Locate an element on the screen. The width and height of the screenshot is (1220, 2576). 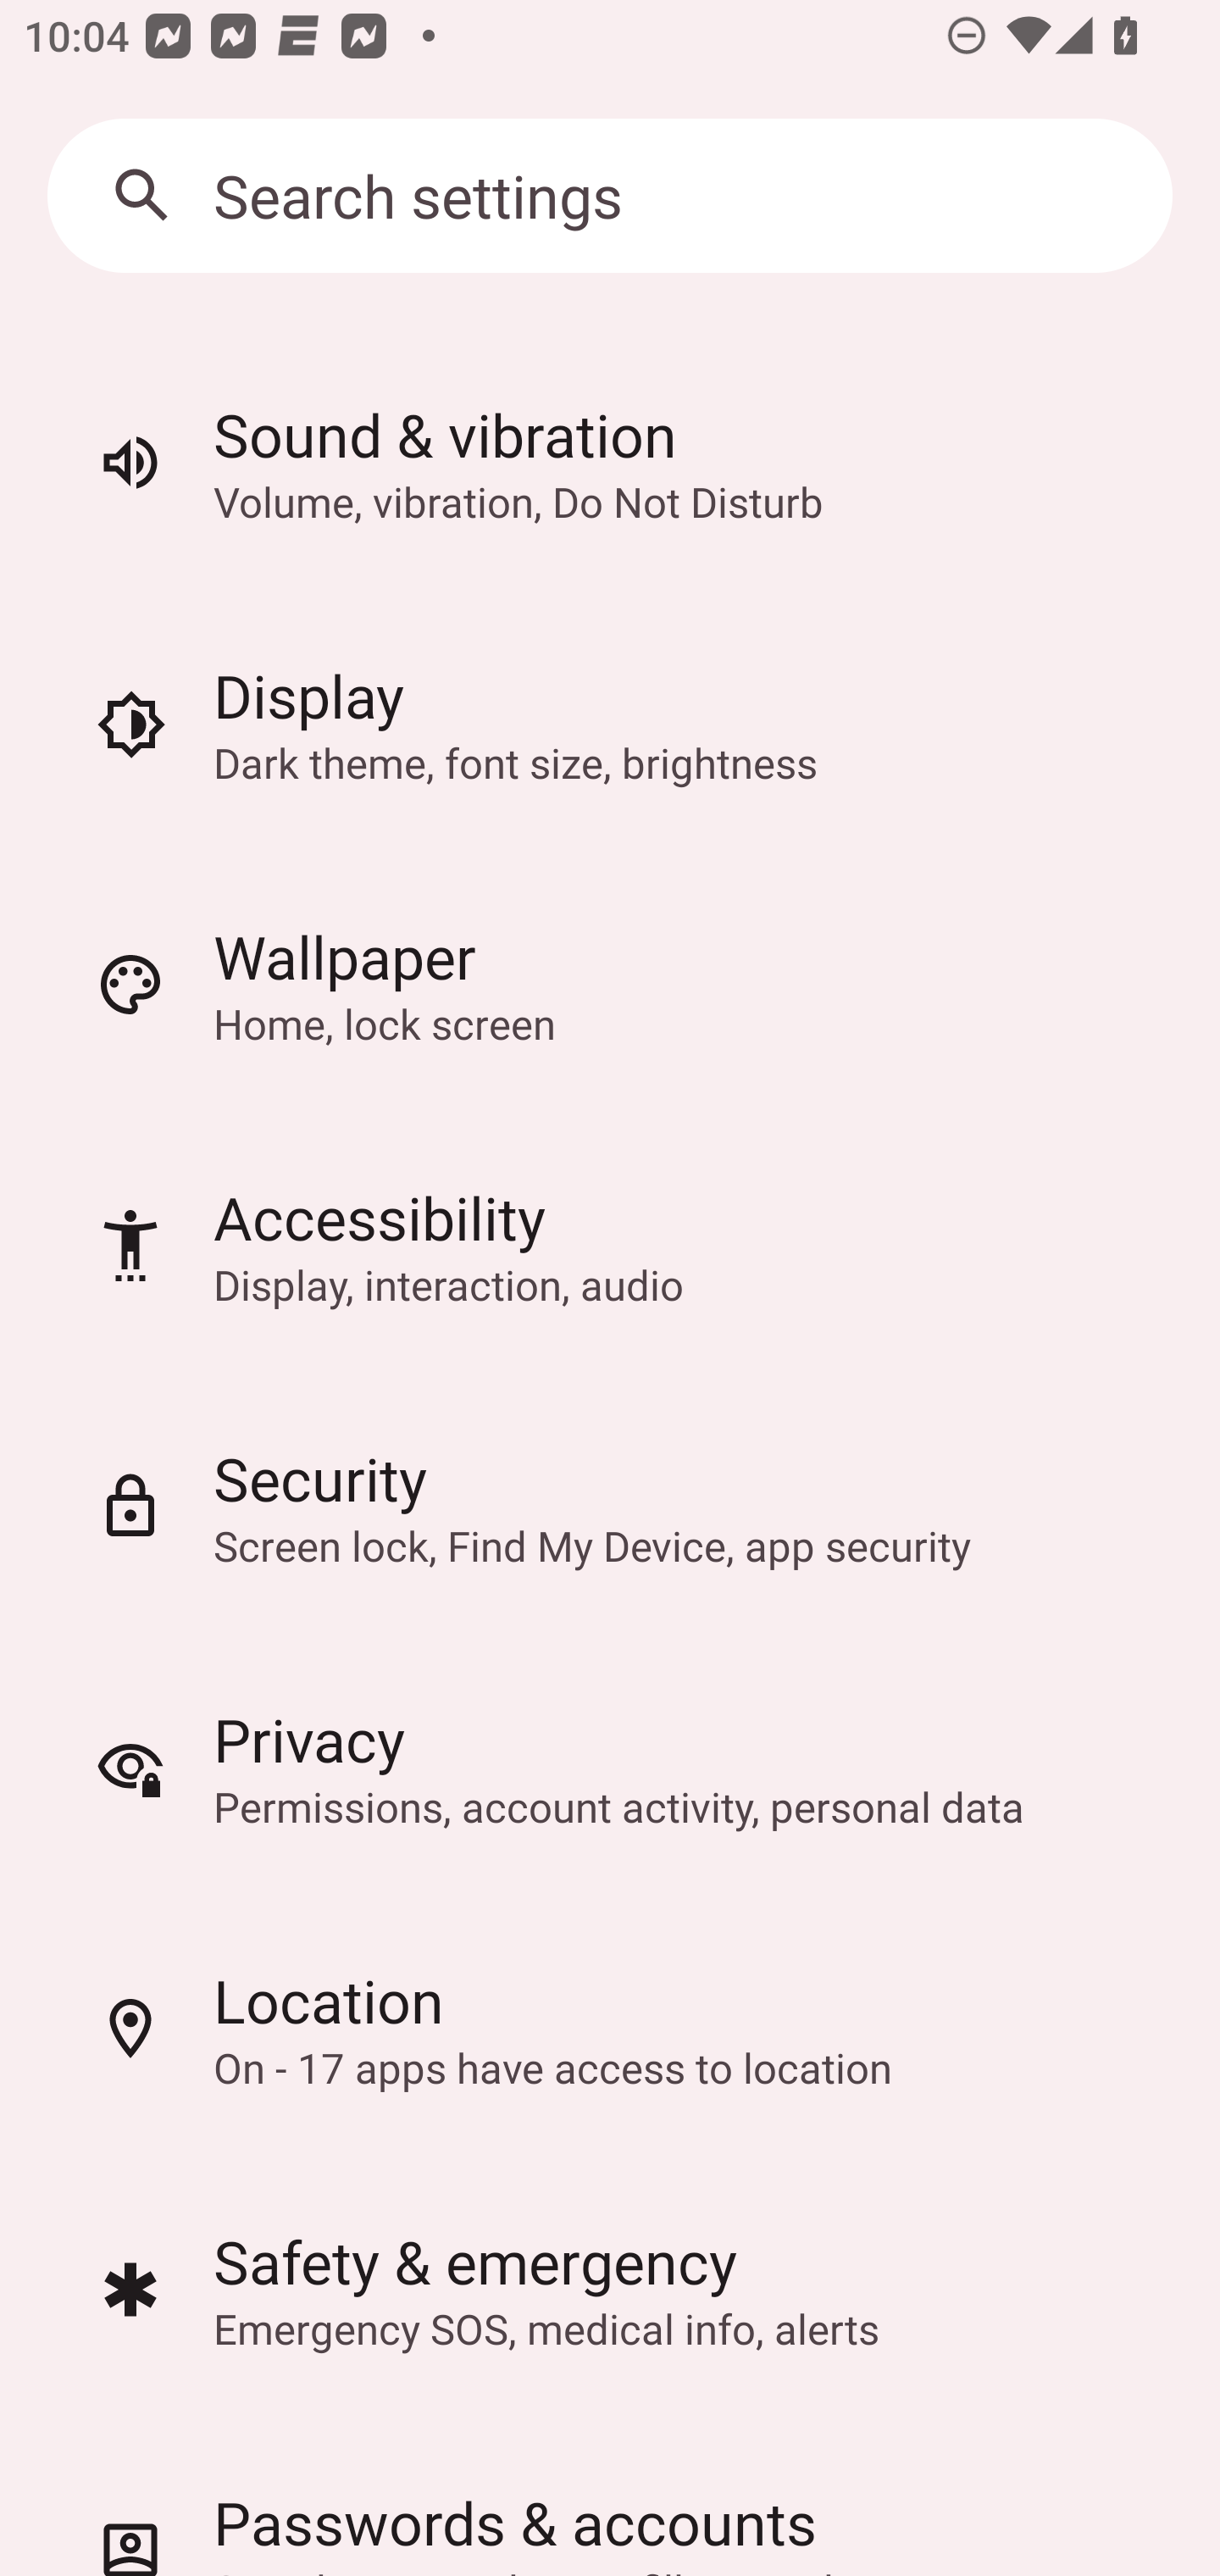
Accessibility Display, interaction, audio is located at coordinates (610, 1246).